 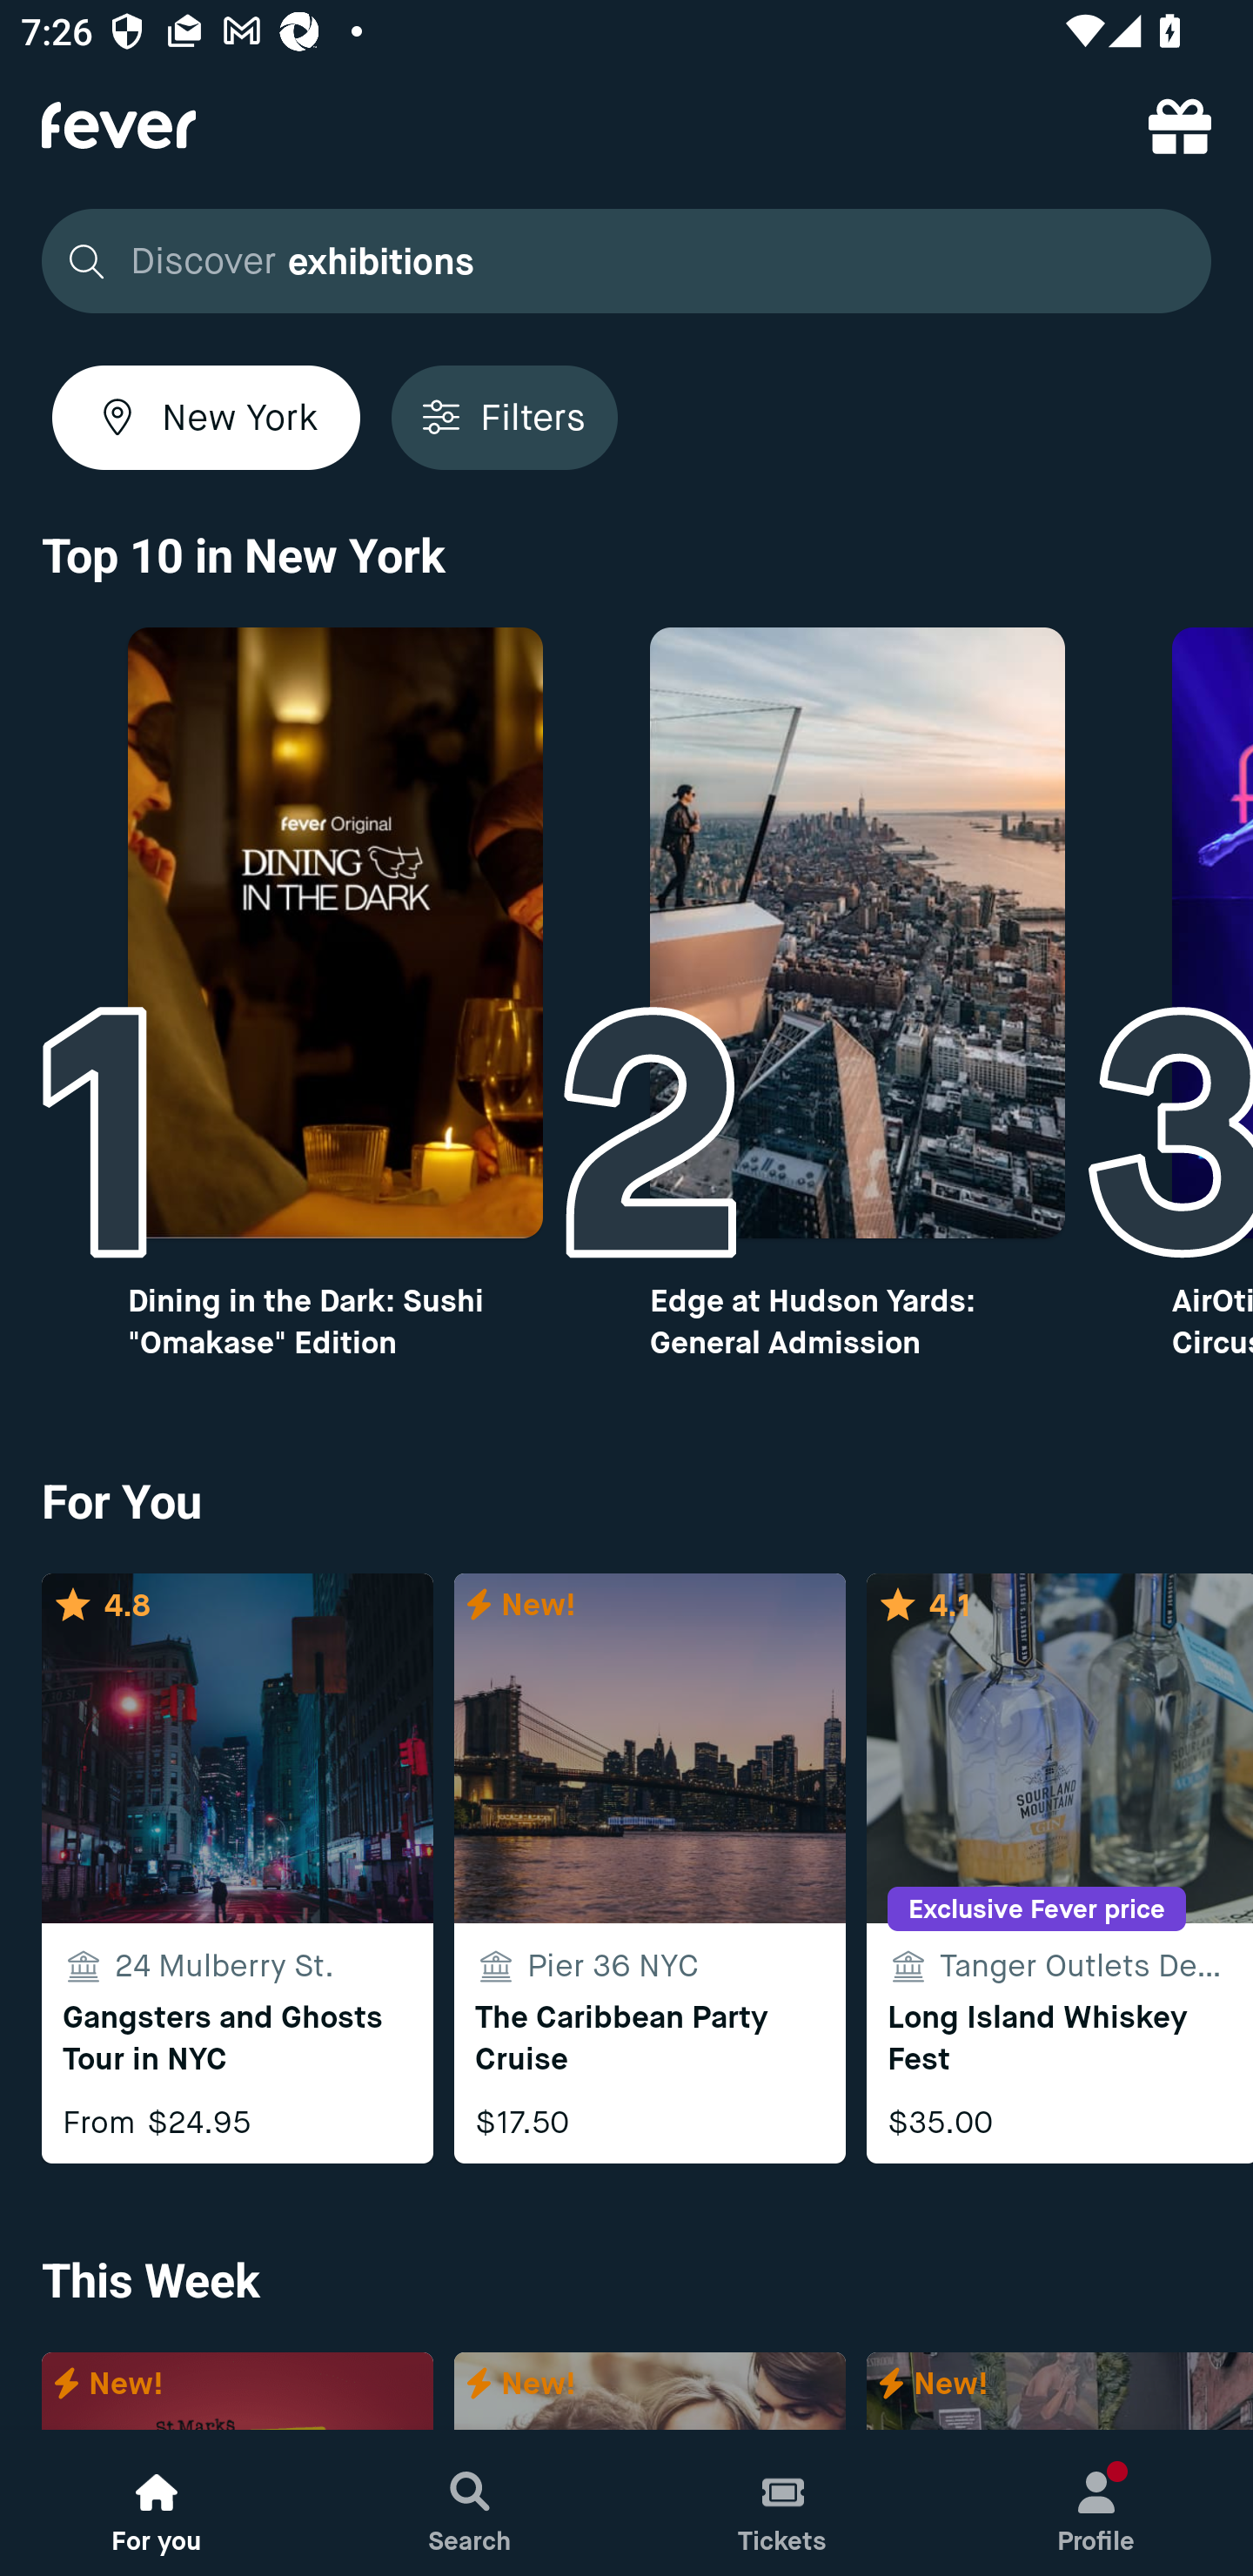 I want to click on Top10 image, so click(x=334, y=933).